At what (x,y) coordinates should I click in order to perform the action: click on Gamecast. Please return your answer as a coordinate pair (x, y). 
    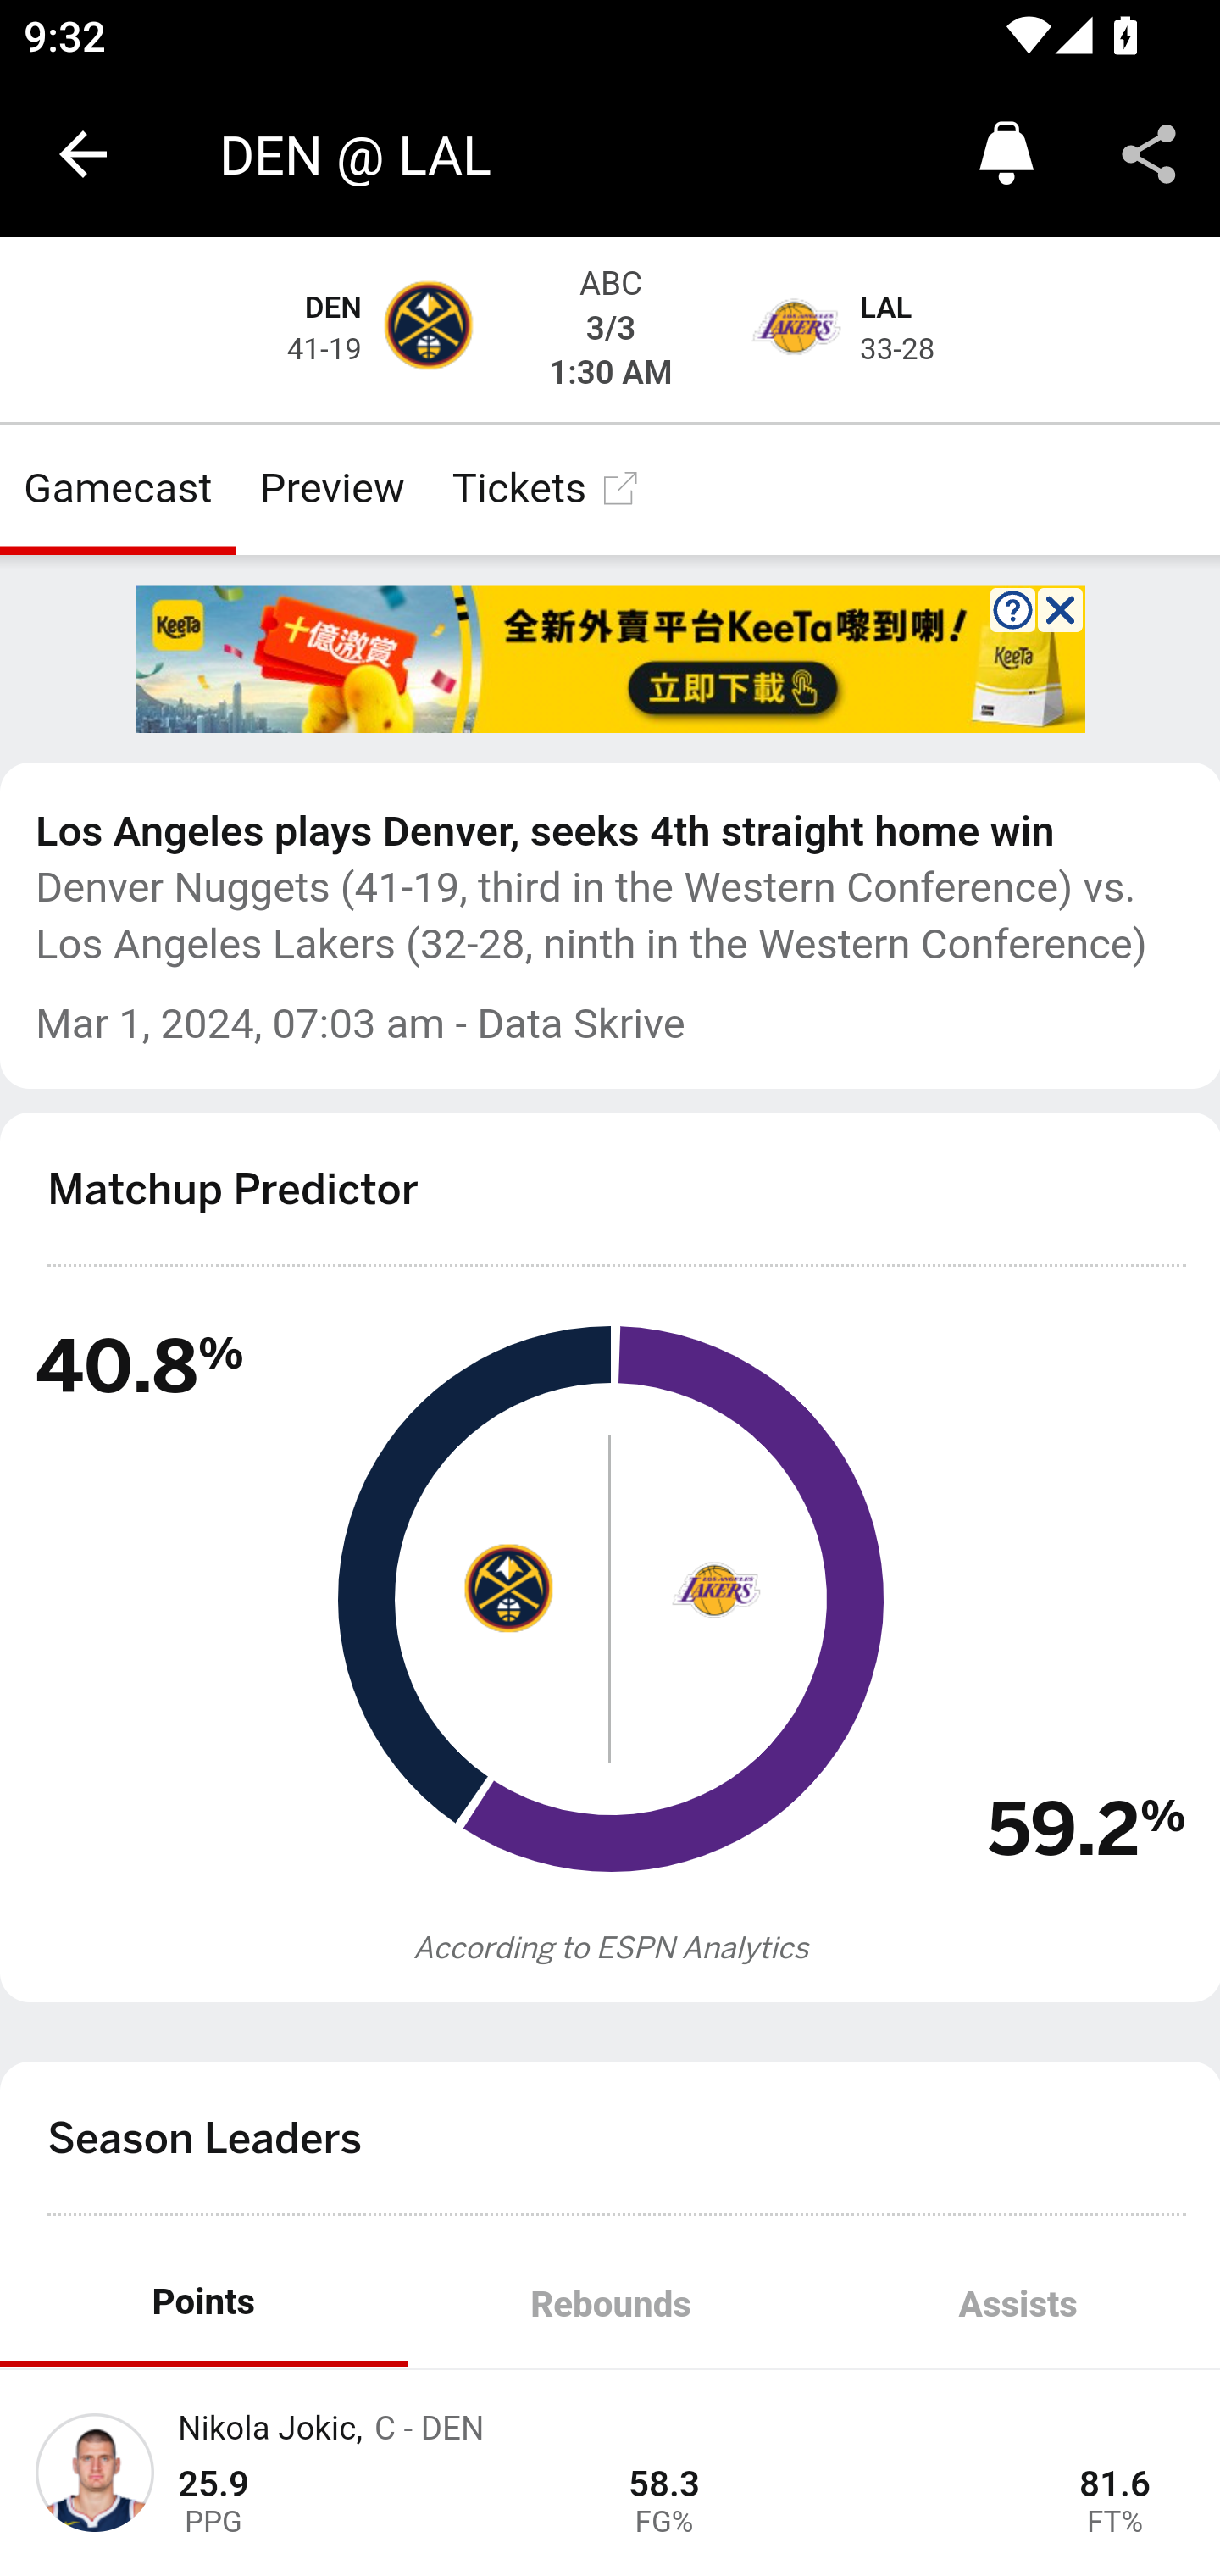
    Looking at the image, I should click on (119, 488).